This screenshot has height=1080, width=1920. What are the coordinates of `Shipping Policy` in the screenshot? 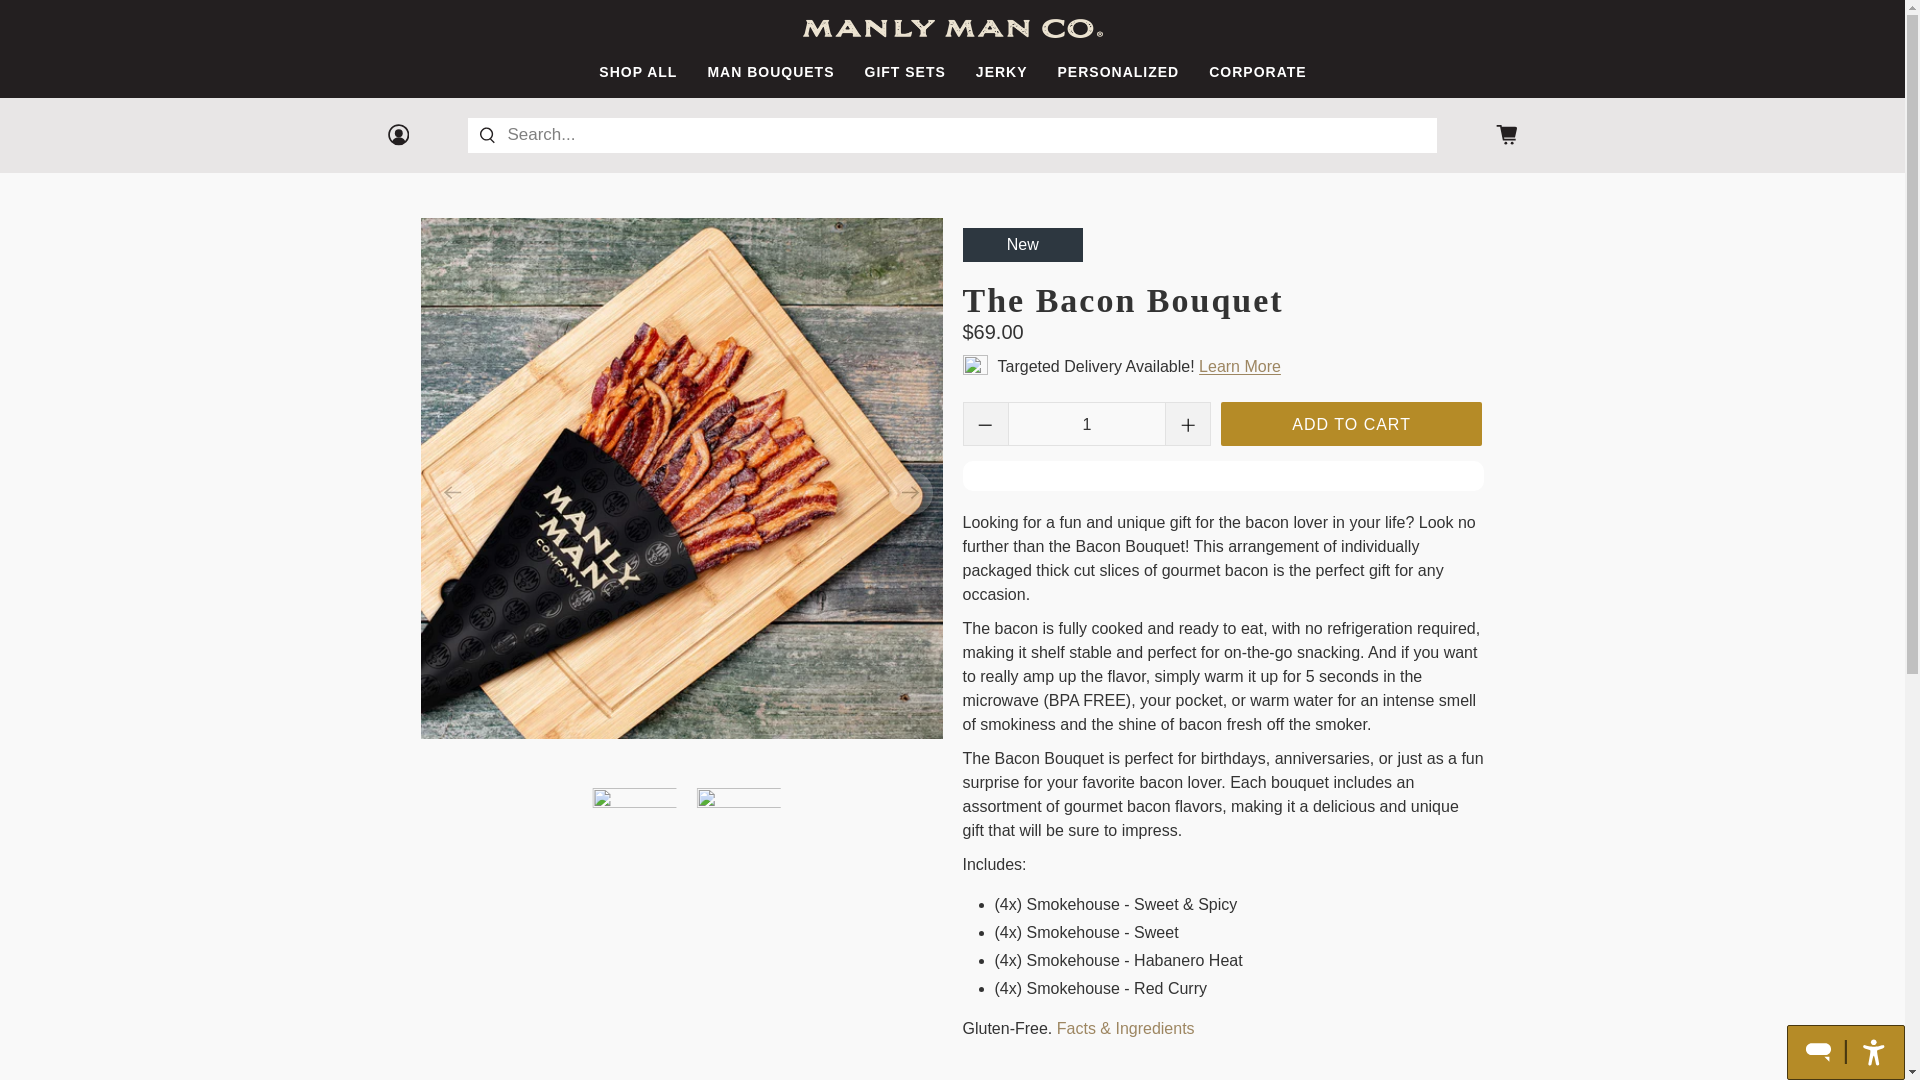 It's located at (1239, 366).